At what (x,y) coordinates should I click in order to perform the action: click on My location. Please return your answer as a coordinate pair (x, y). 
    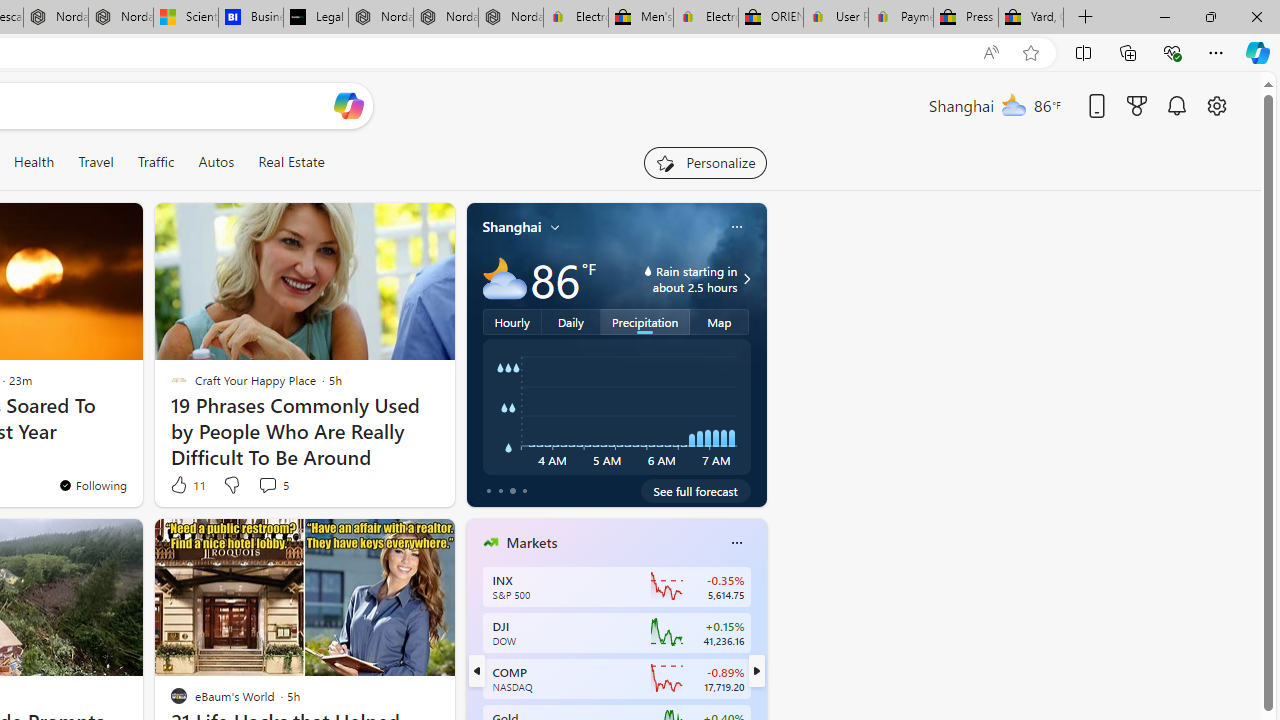
    Looking at the image, I should click on (555, 227).